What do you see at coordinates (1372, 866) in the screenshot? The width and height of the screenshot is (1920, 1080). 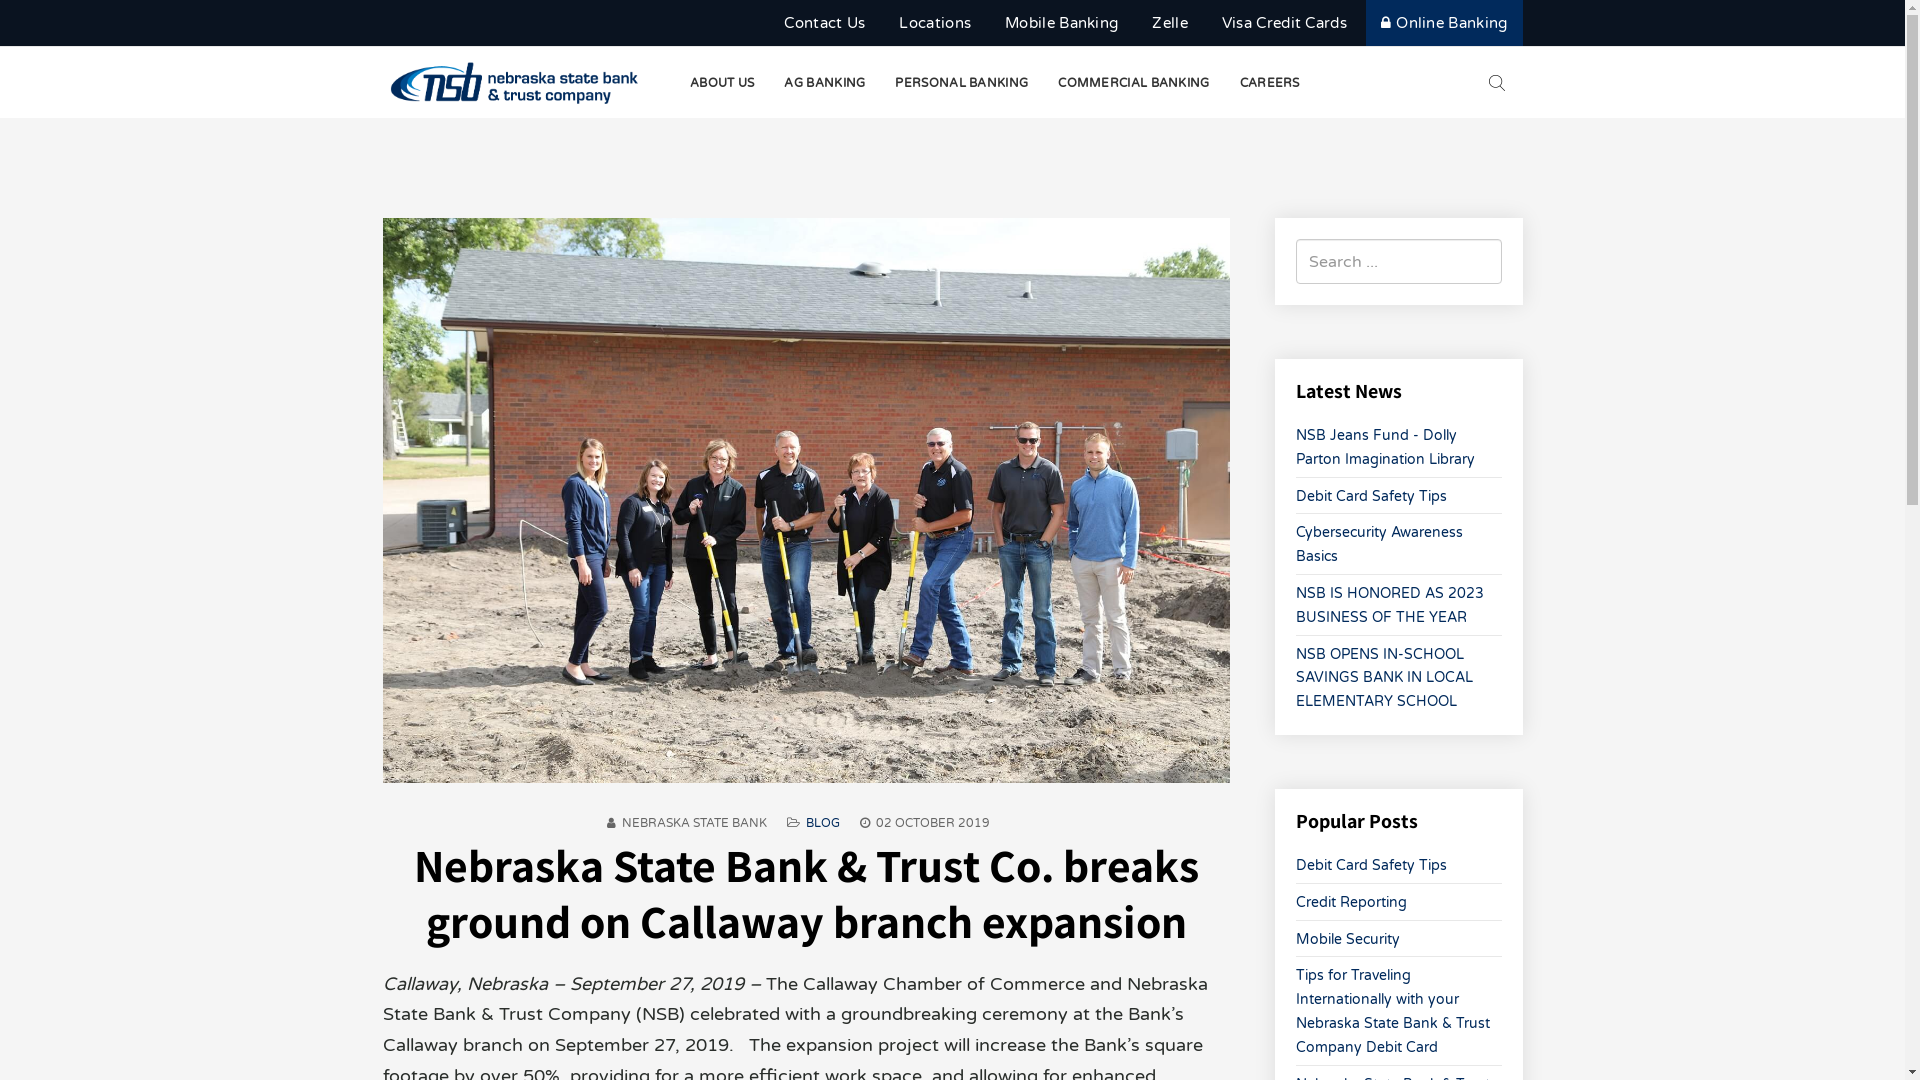 I see `Debit Card Safety Tips` at bounding box center [1372, 866].